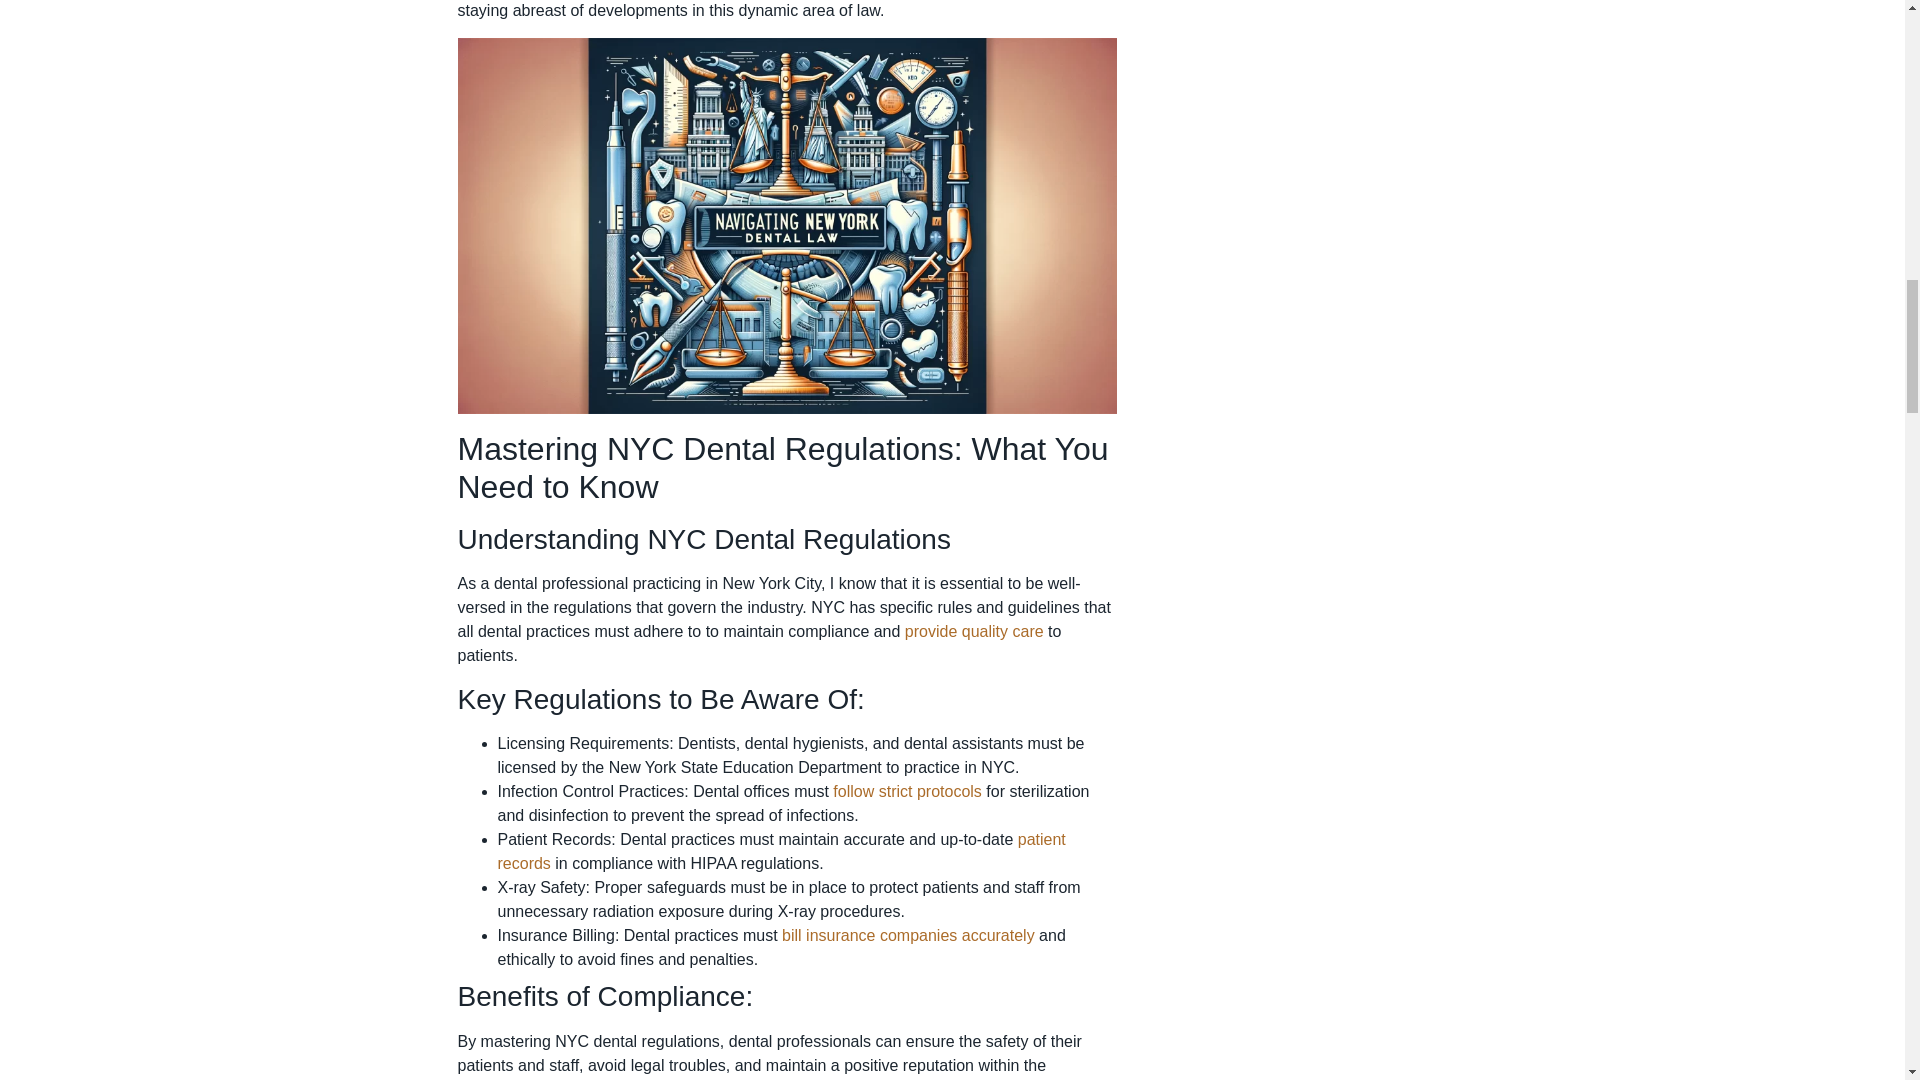 The height and width of the screenshot is (1080, 1920). What do you see at coordinates (781, 850) in the screenshot?
I see `Navigating Legal Requirements for Dental Practices` at bounding box center [781, 850].